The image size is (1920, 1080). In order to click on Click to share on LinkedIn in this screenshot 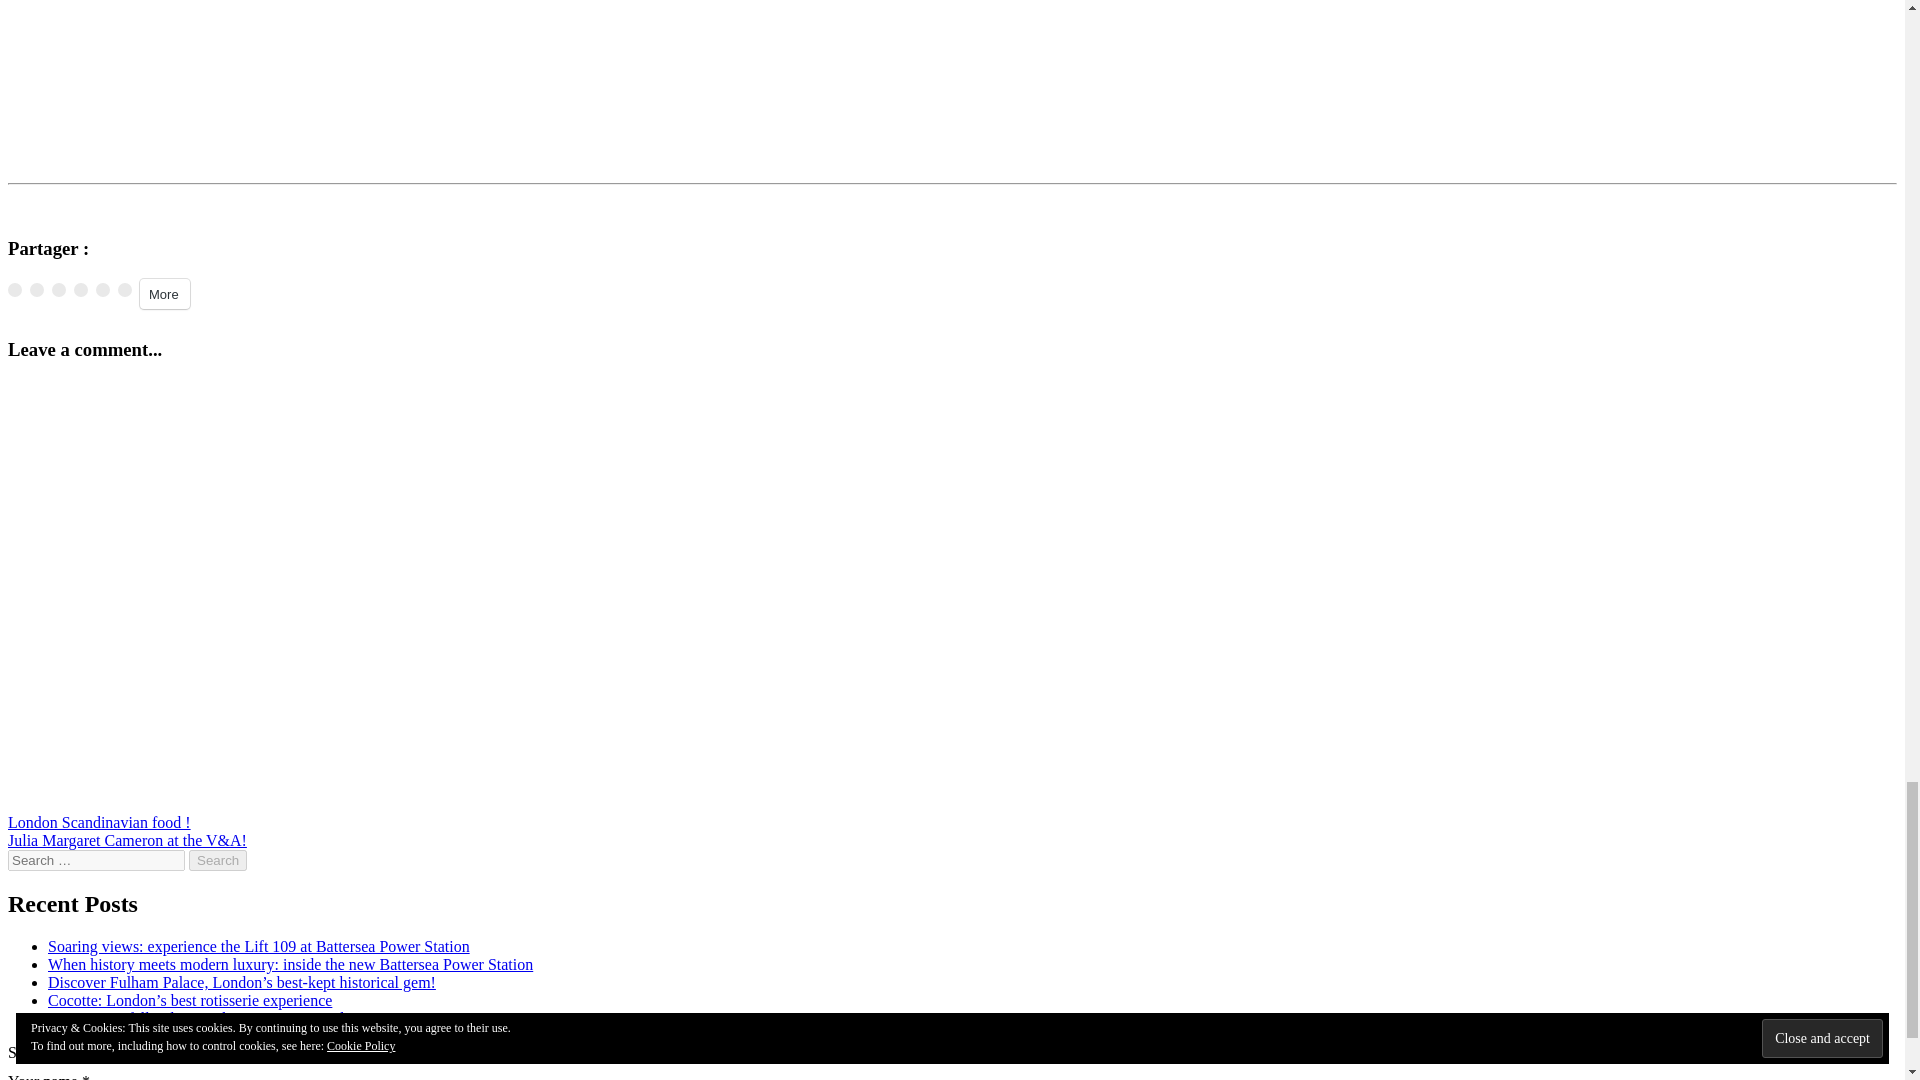, I will do `click(102, 290)`.